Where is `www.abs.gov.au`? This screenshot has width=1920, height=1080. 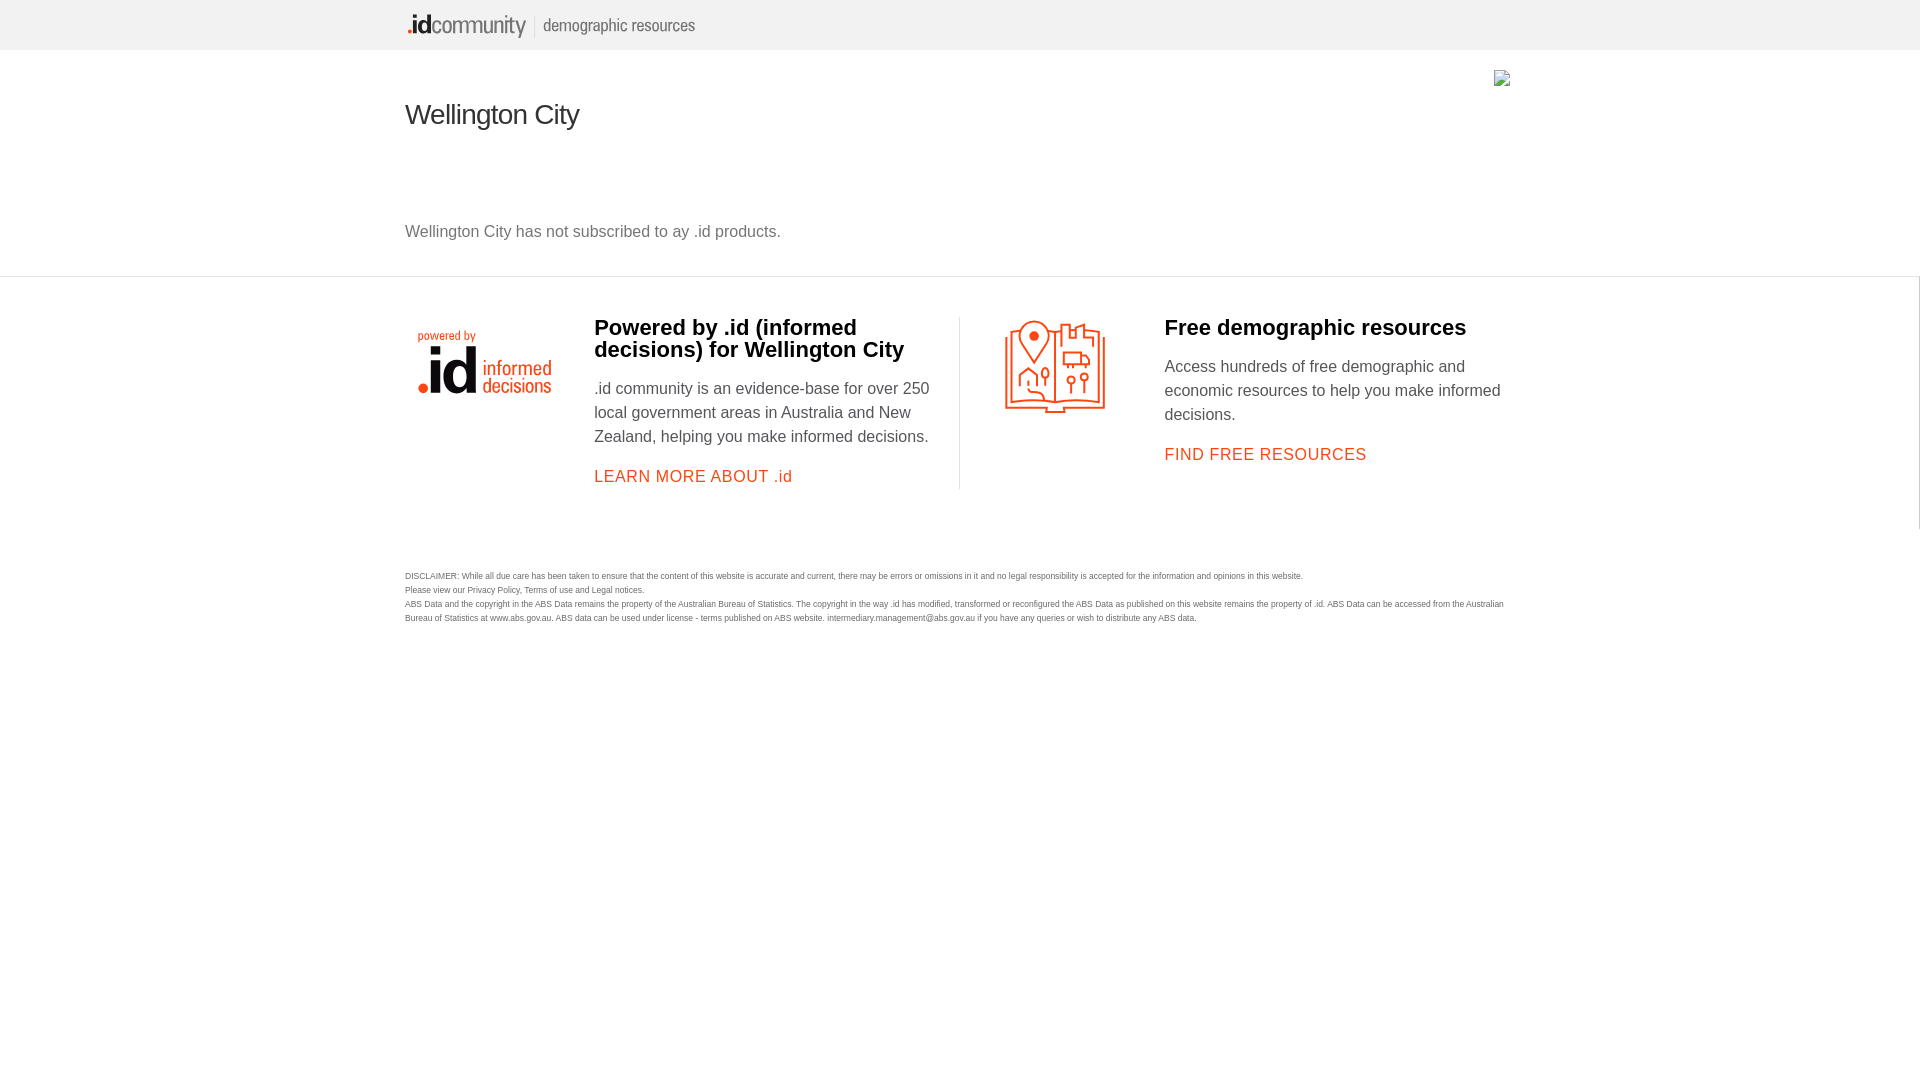 www.abs.gov.au is located at coordinates (520, 618).